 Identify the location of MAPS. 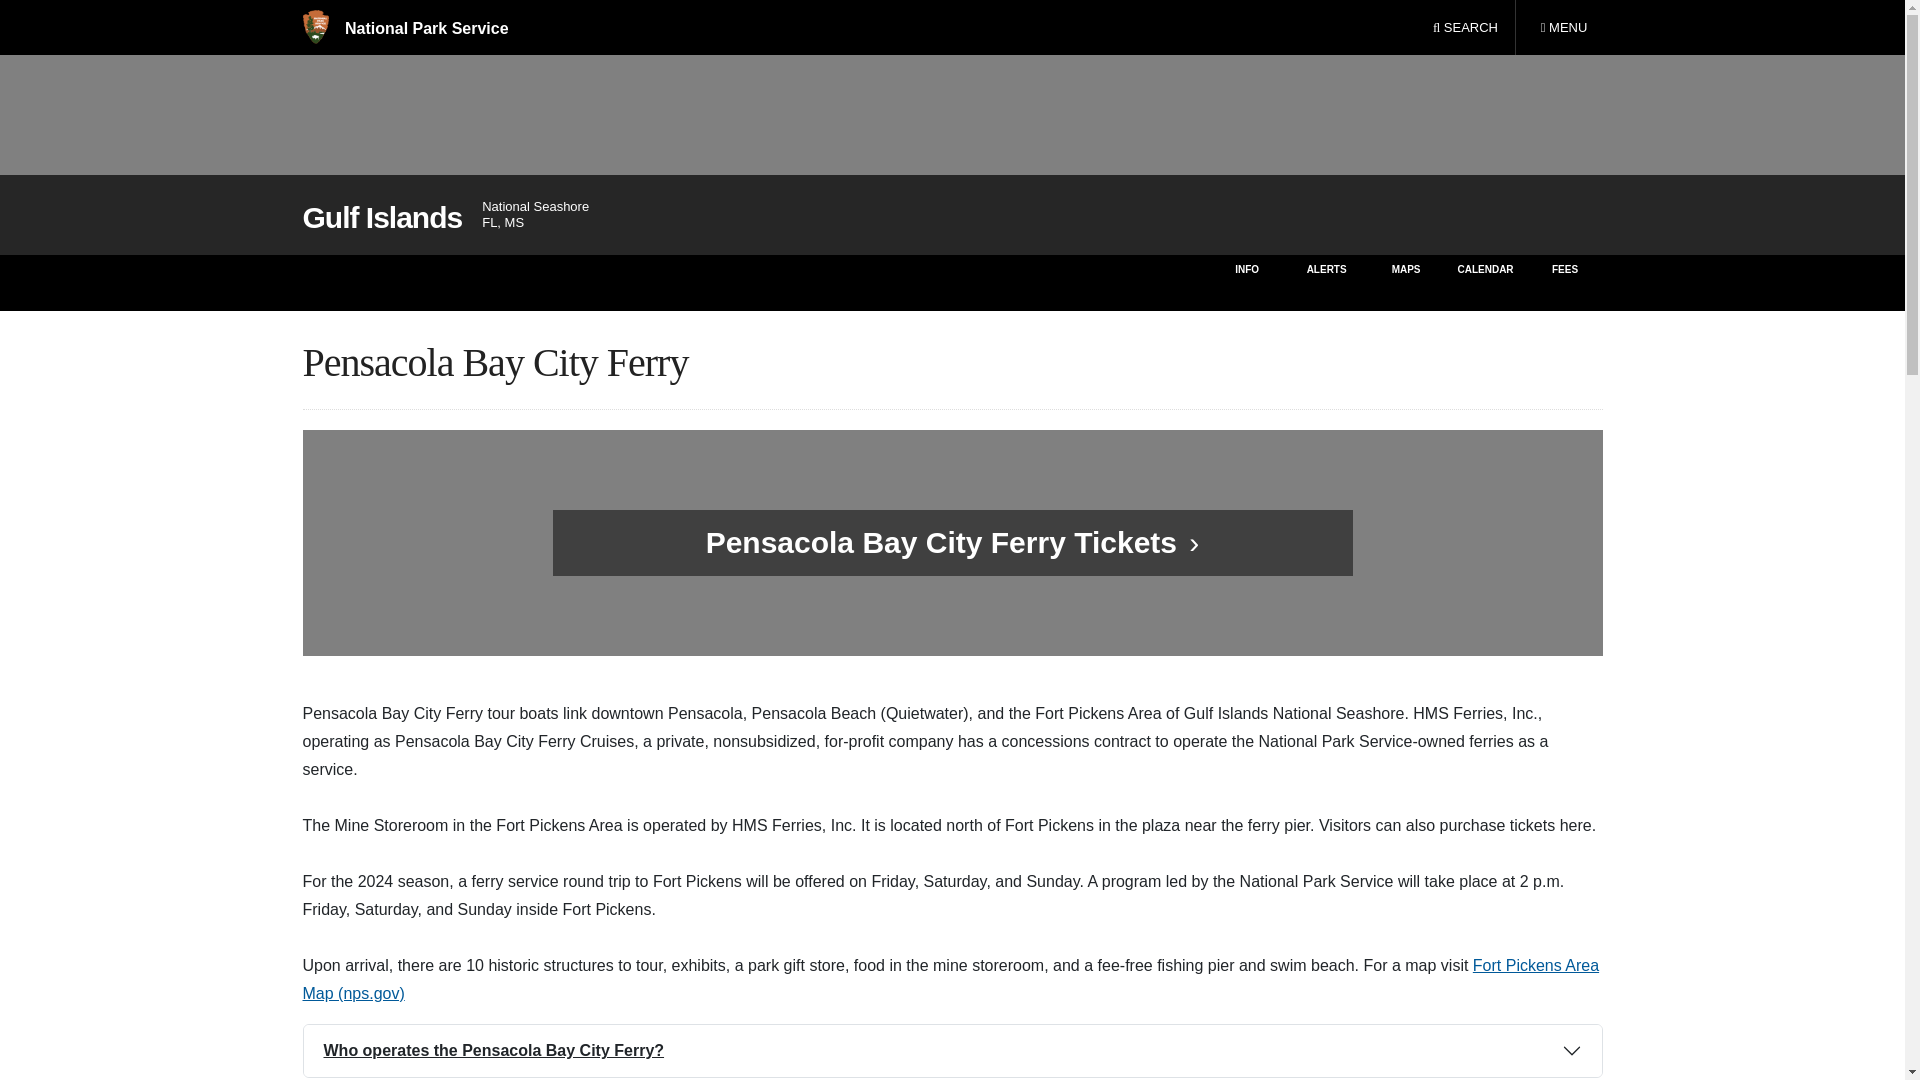
(1406, 282).